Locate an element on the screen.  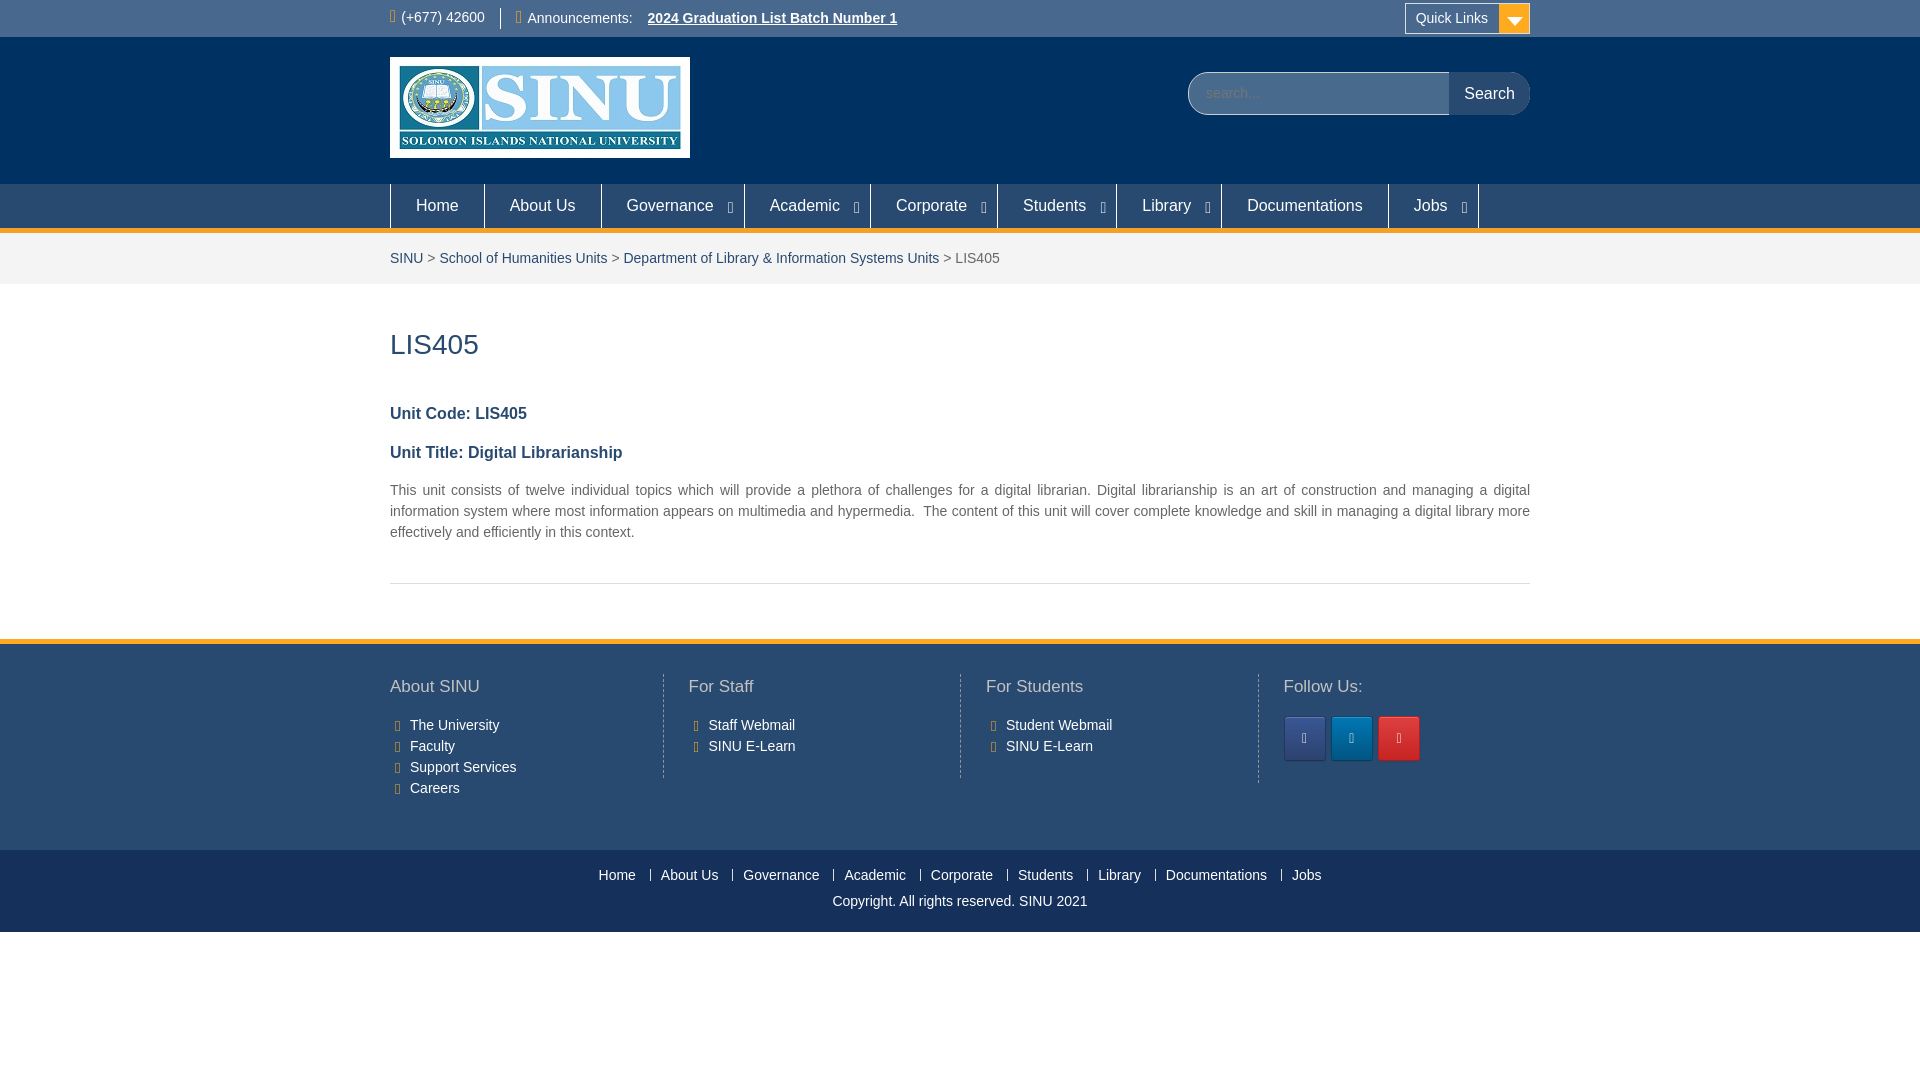
Quick Links is located at coordinates (1468, 18).